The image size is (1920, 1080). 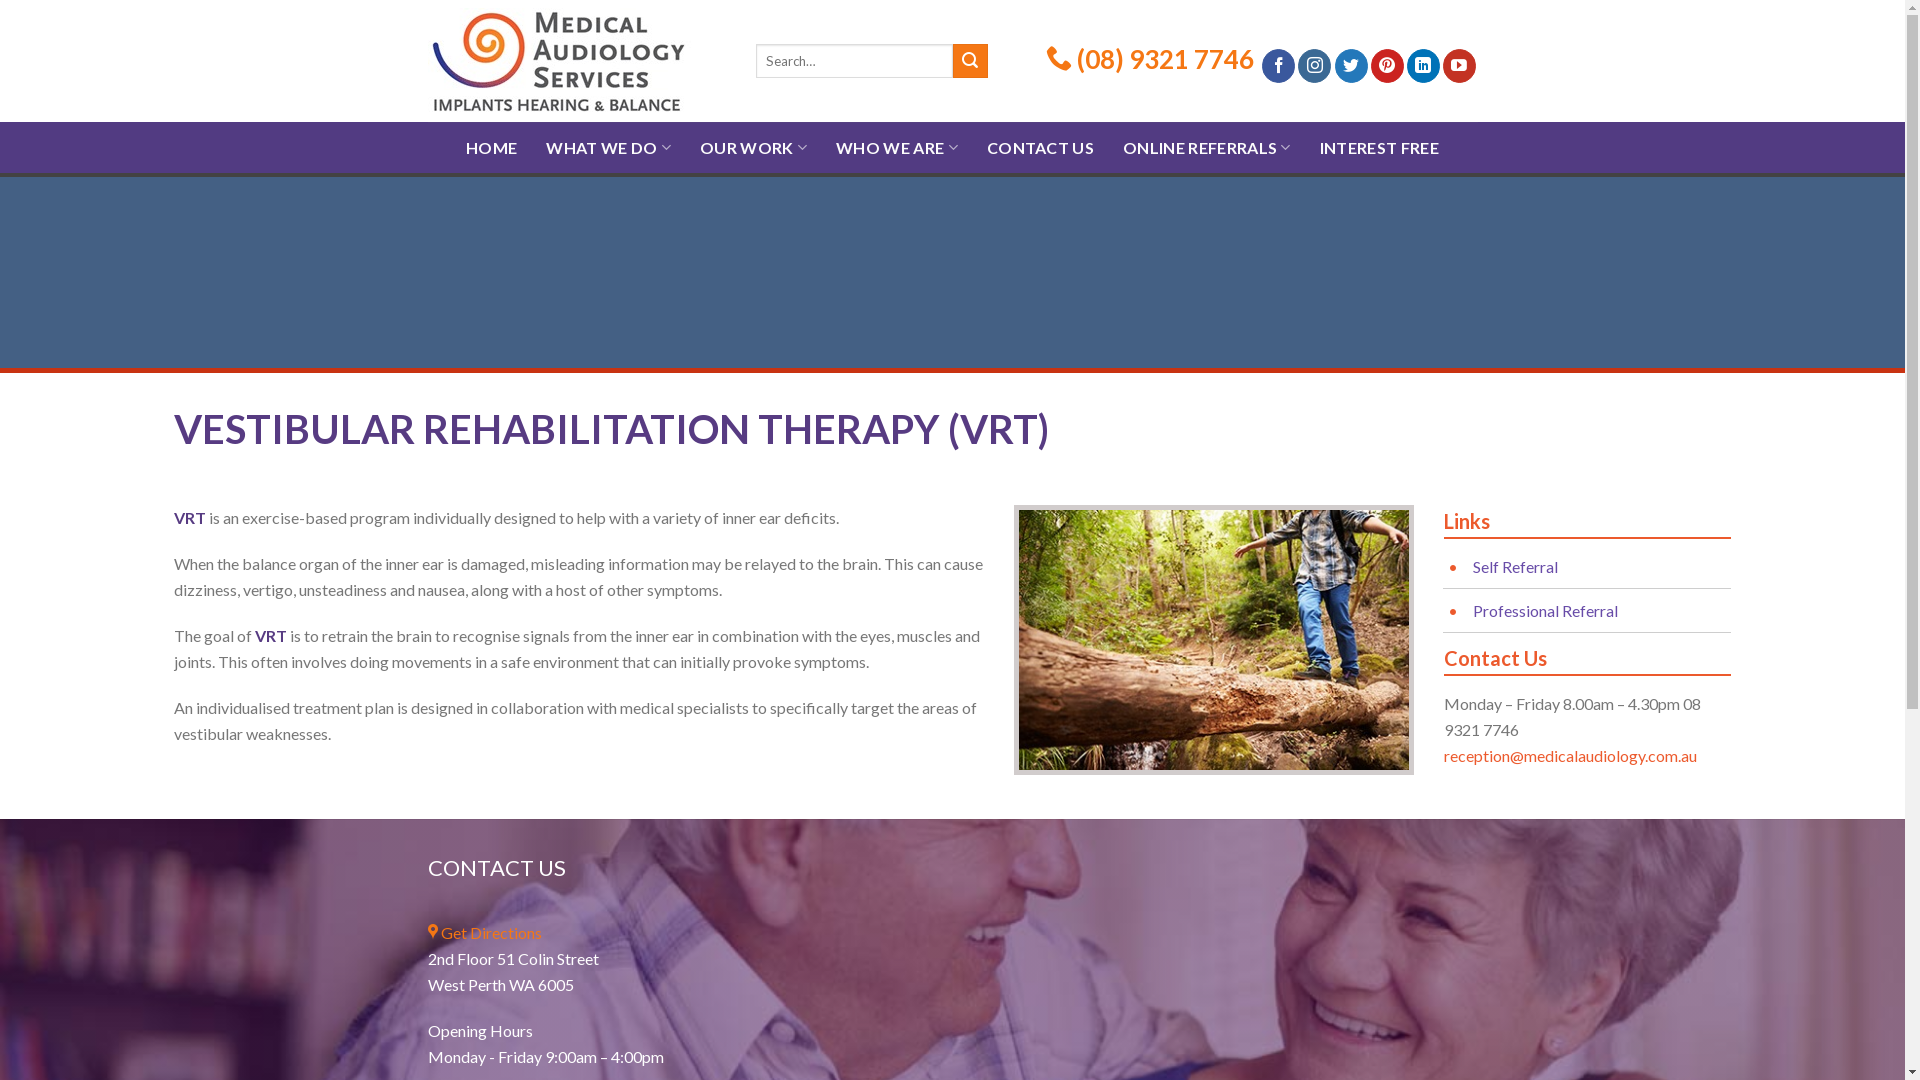 What do you see at coordinates (1516, 566) in the screenshot?
I see `Self Referral` at bounding box center [1516, 566].